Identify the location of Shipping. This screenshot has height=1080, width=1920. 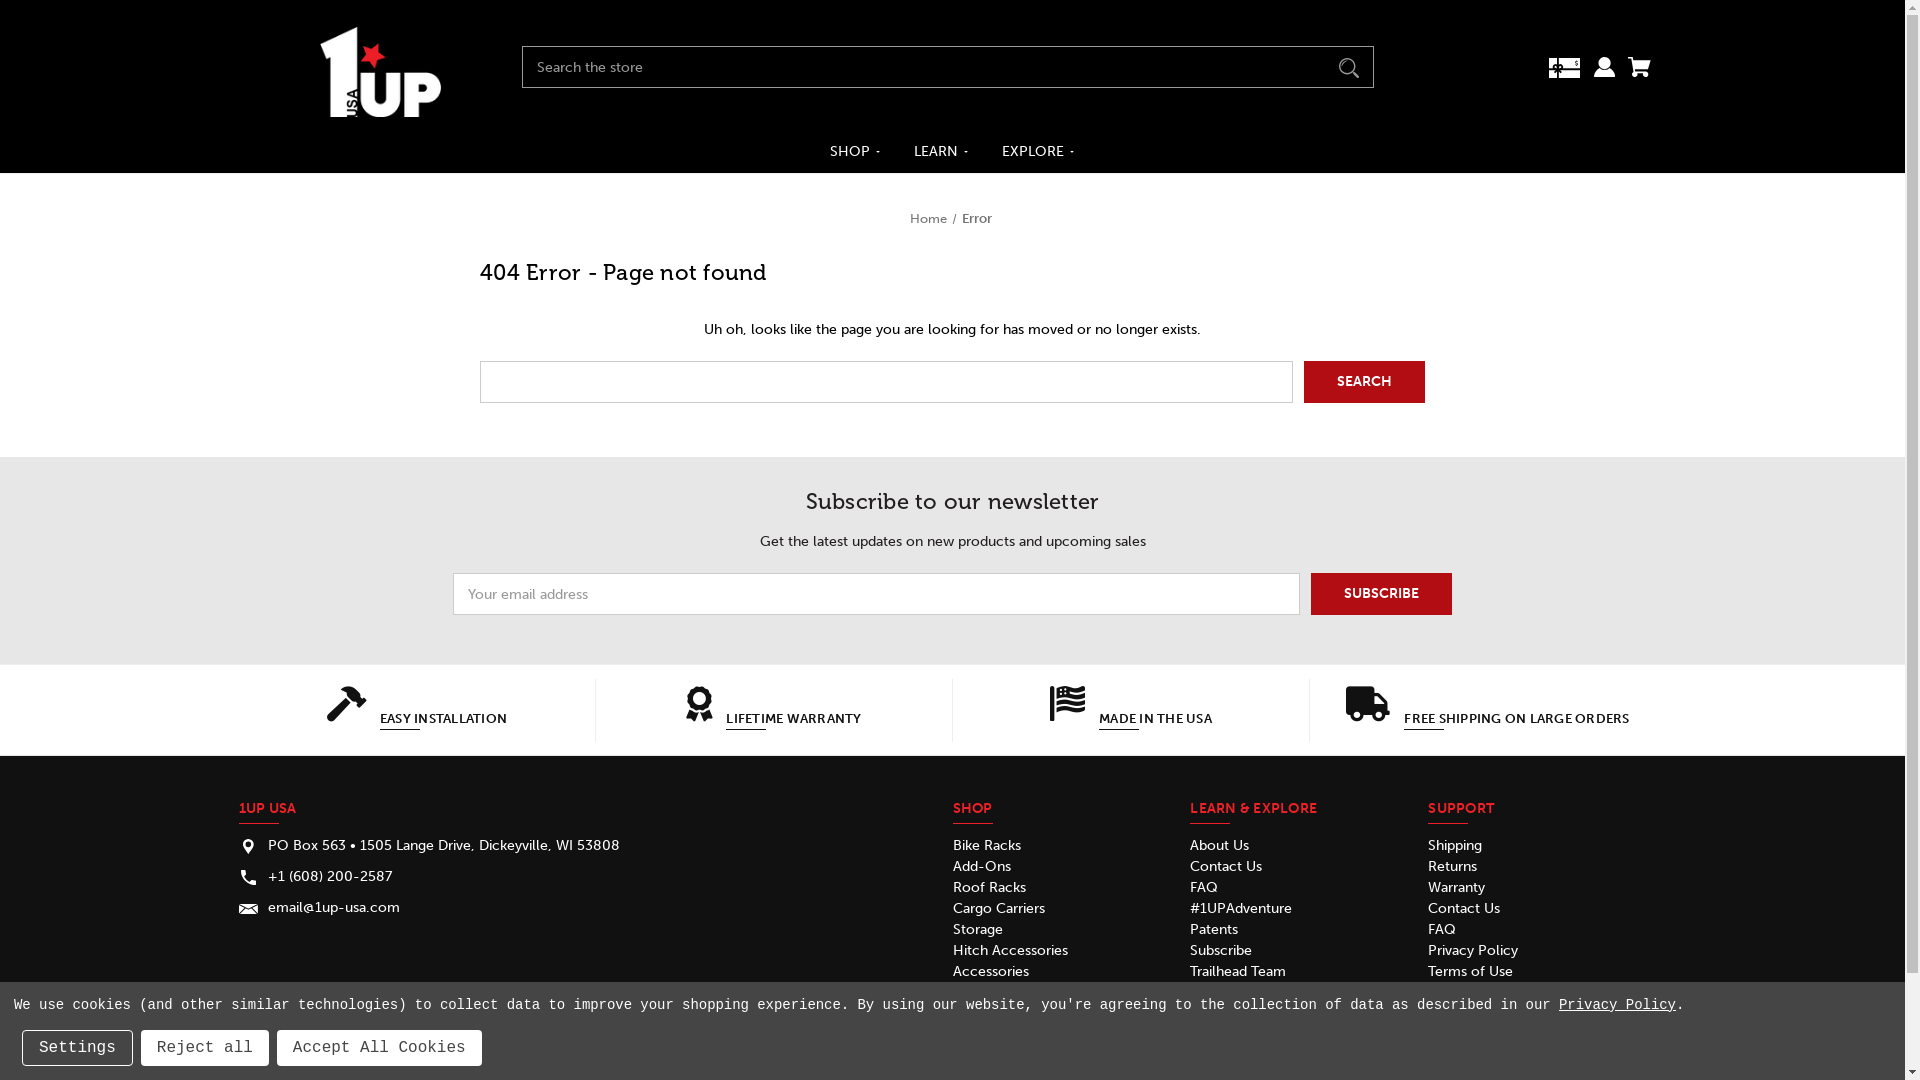
(1455, 846).